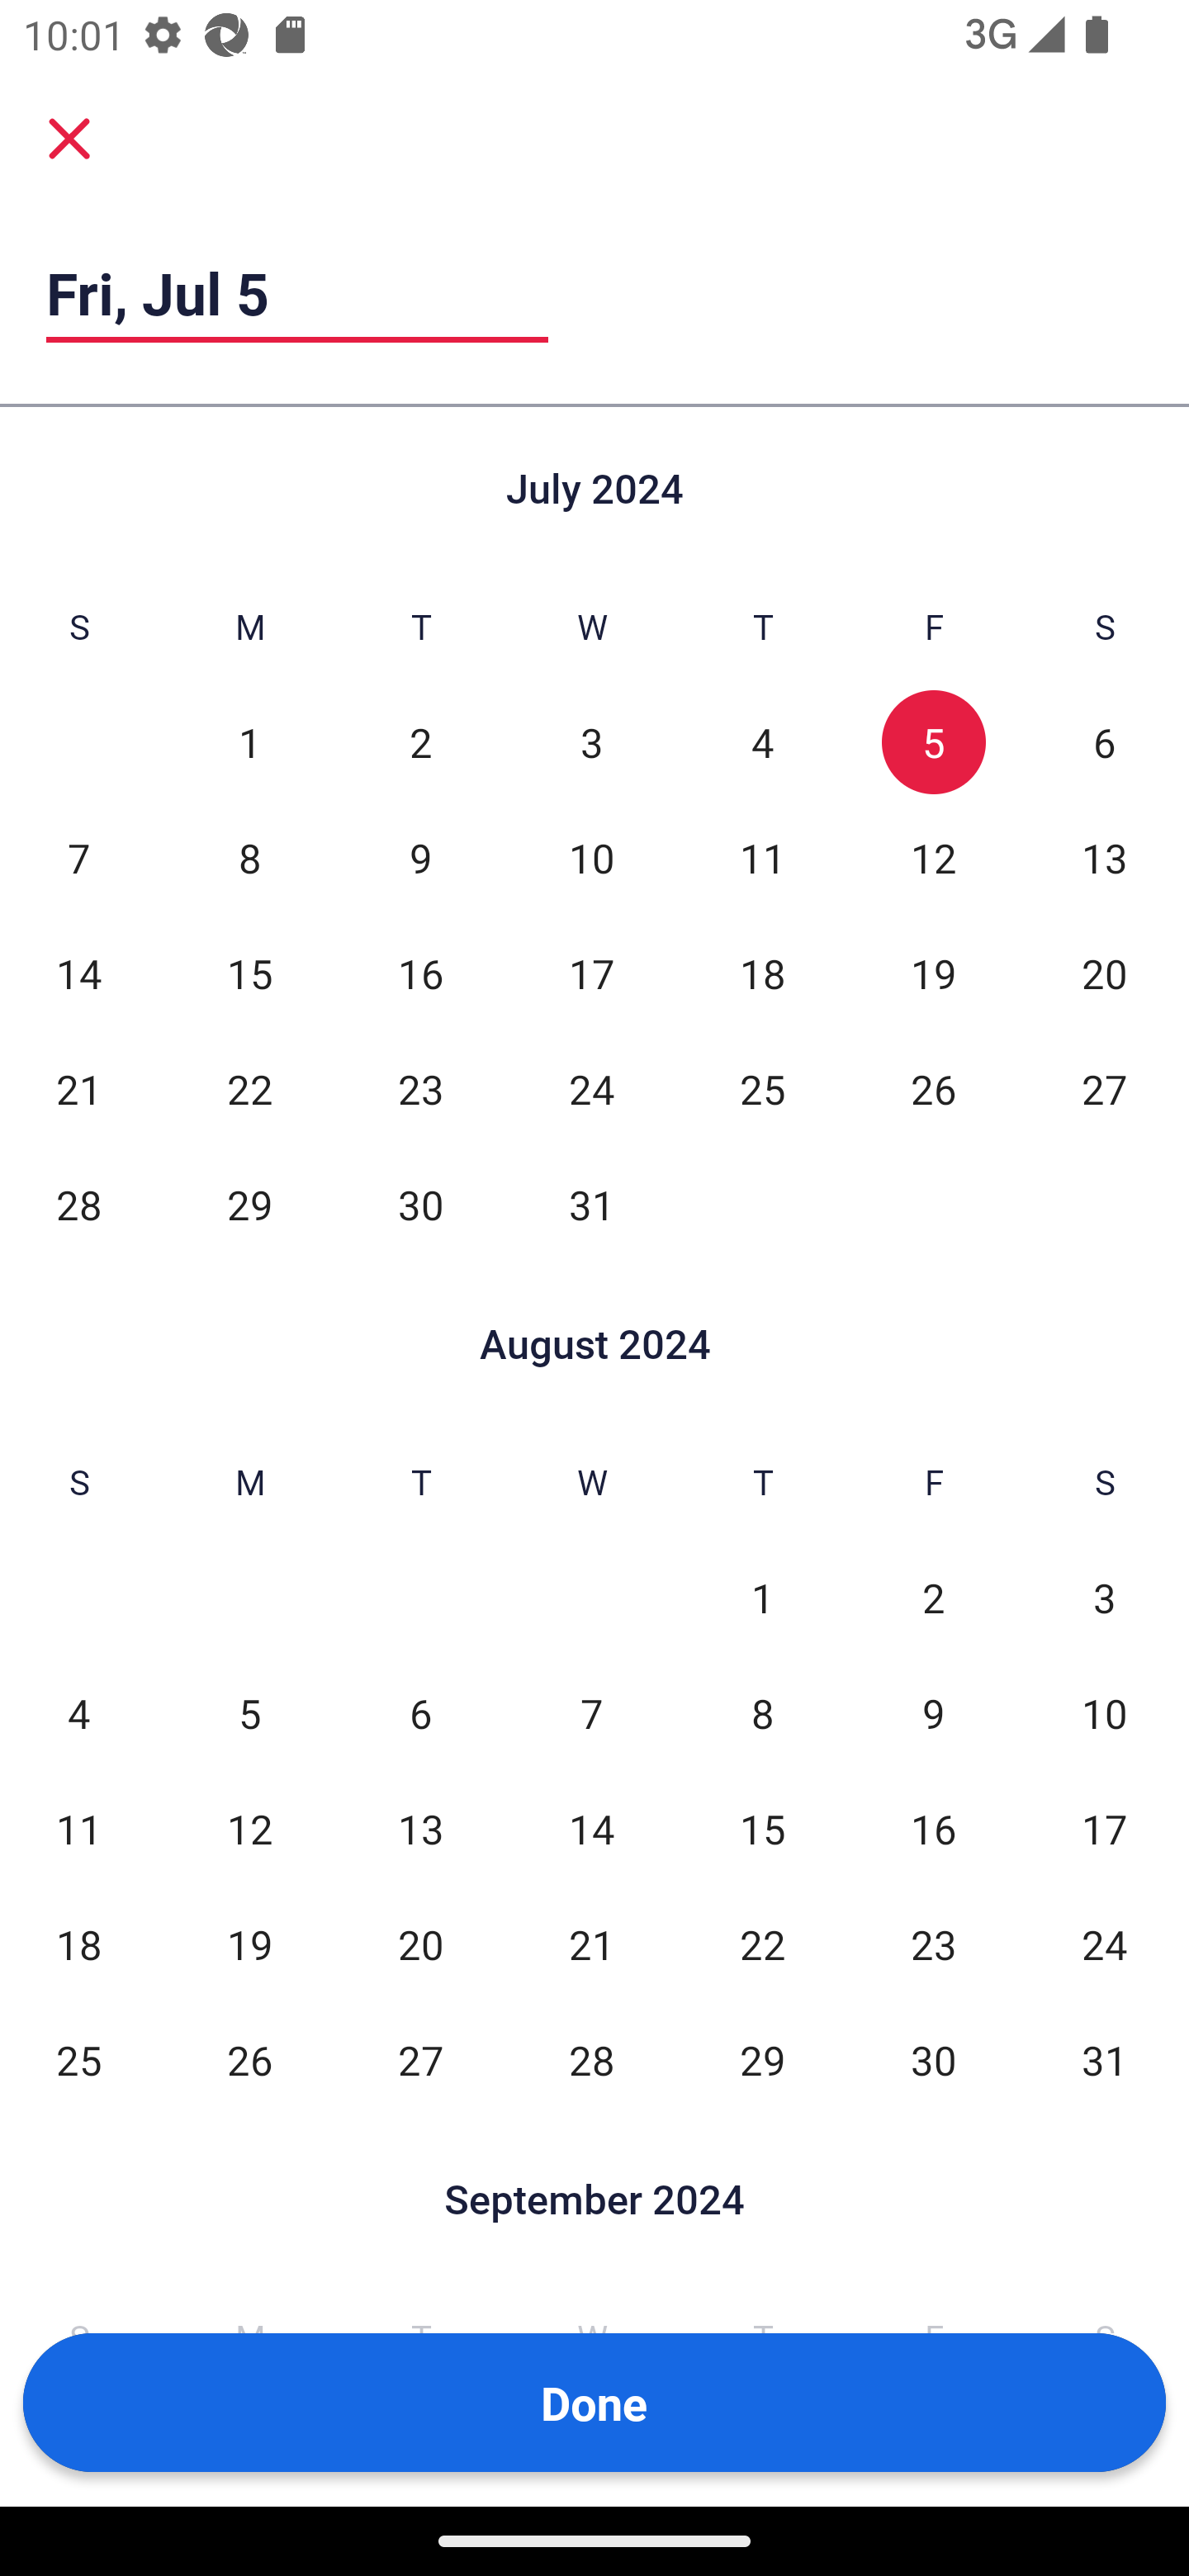  Describe the element at coordinates (933, 2059) in the screenshot. I see `30 Fri, Aug 30, Not Selected` at that location.